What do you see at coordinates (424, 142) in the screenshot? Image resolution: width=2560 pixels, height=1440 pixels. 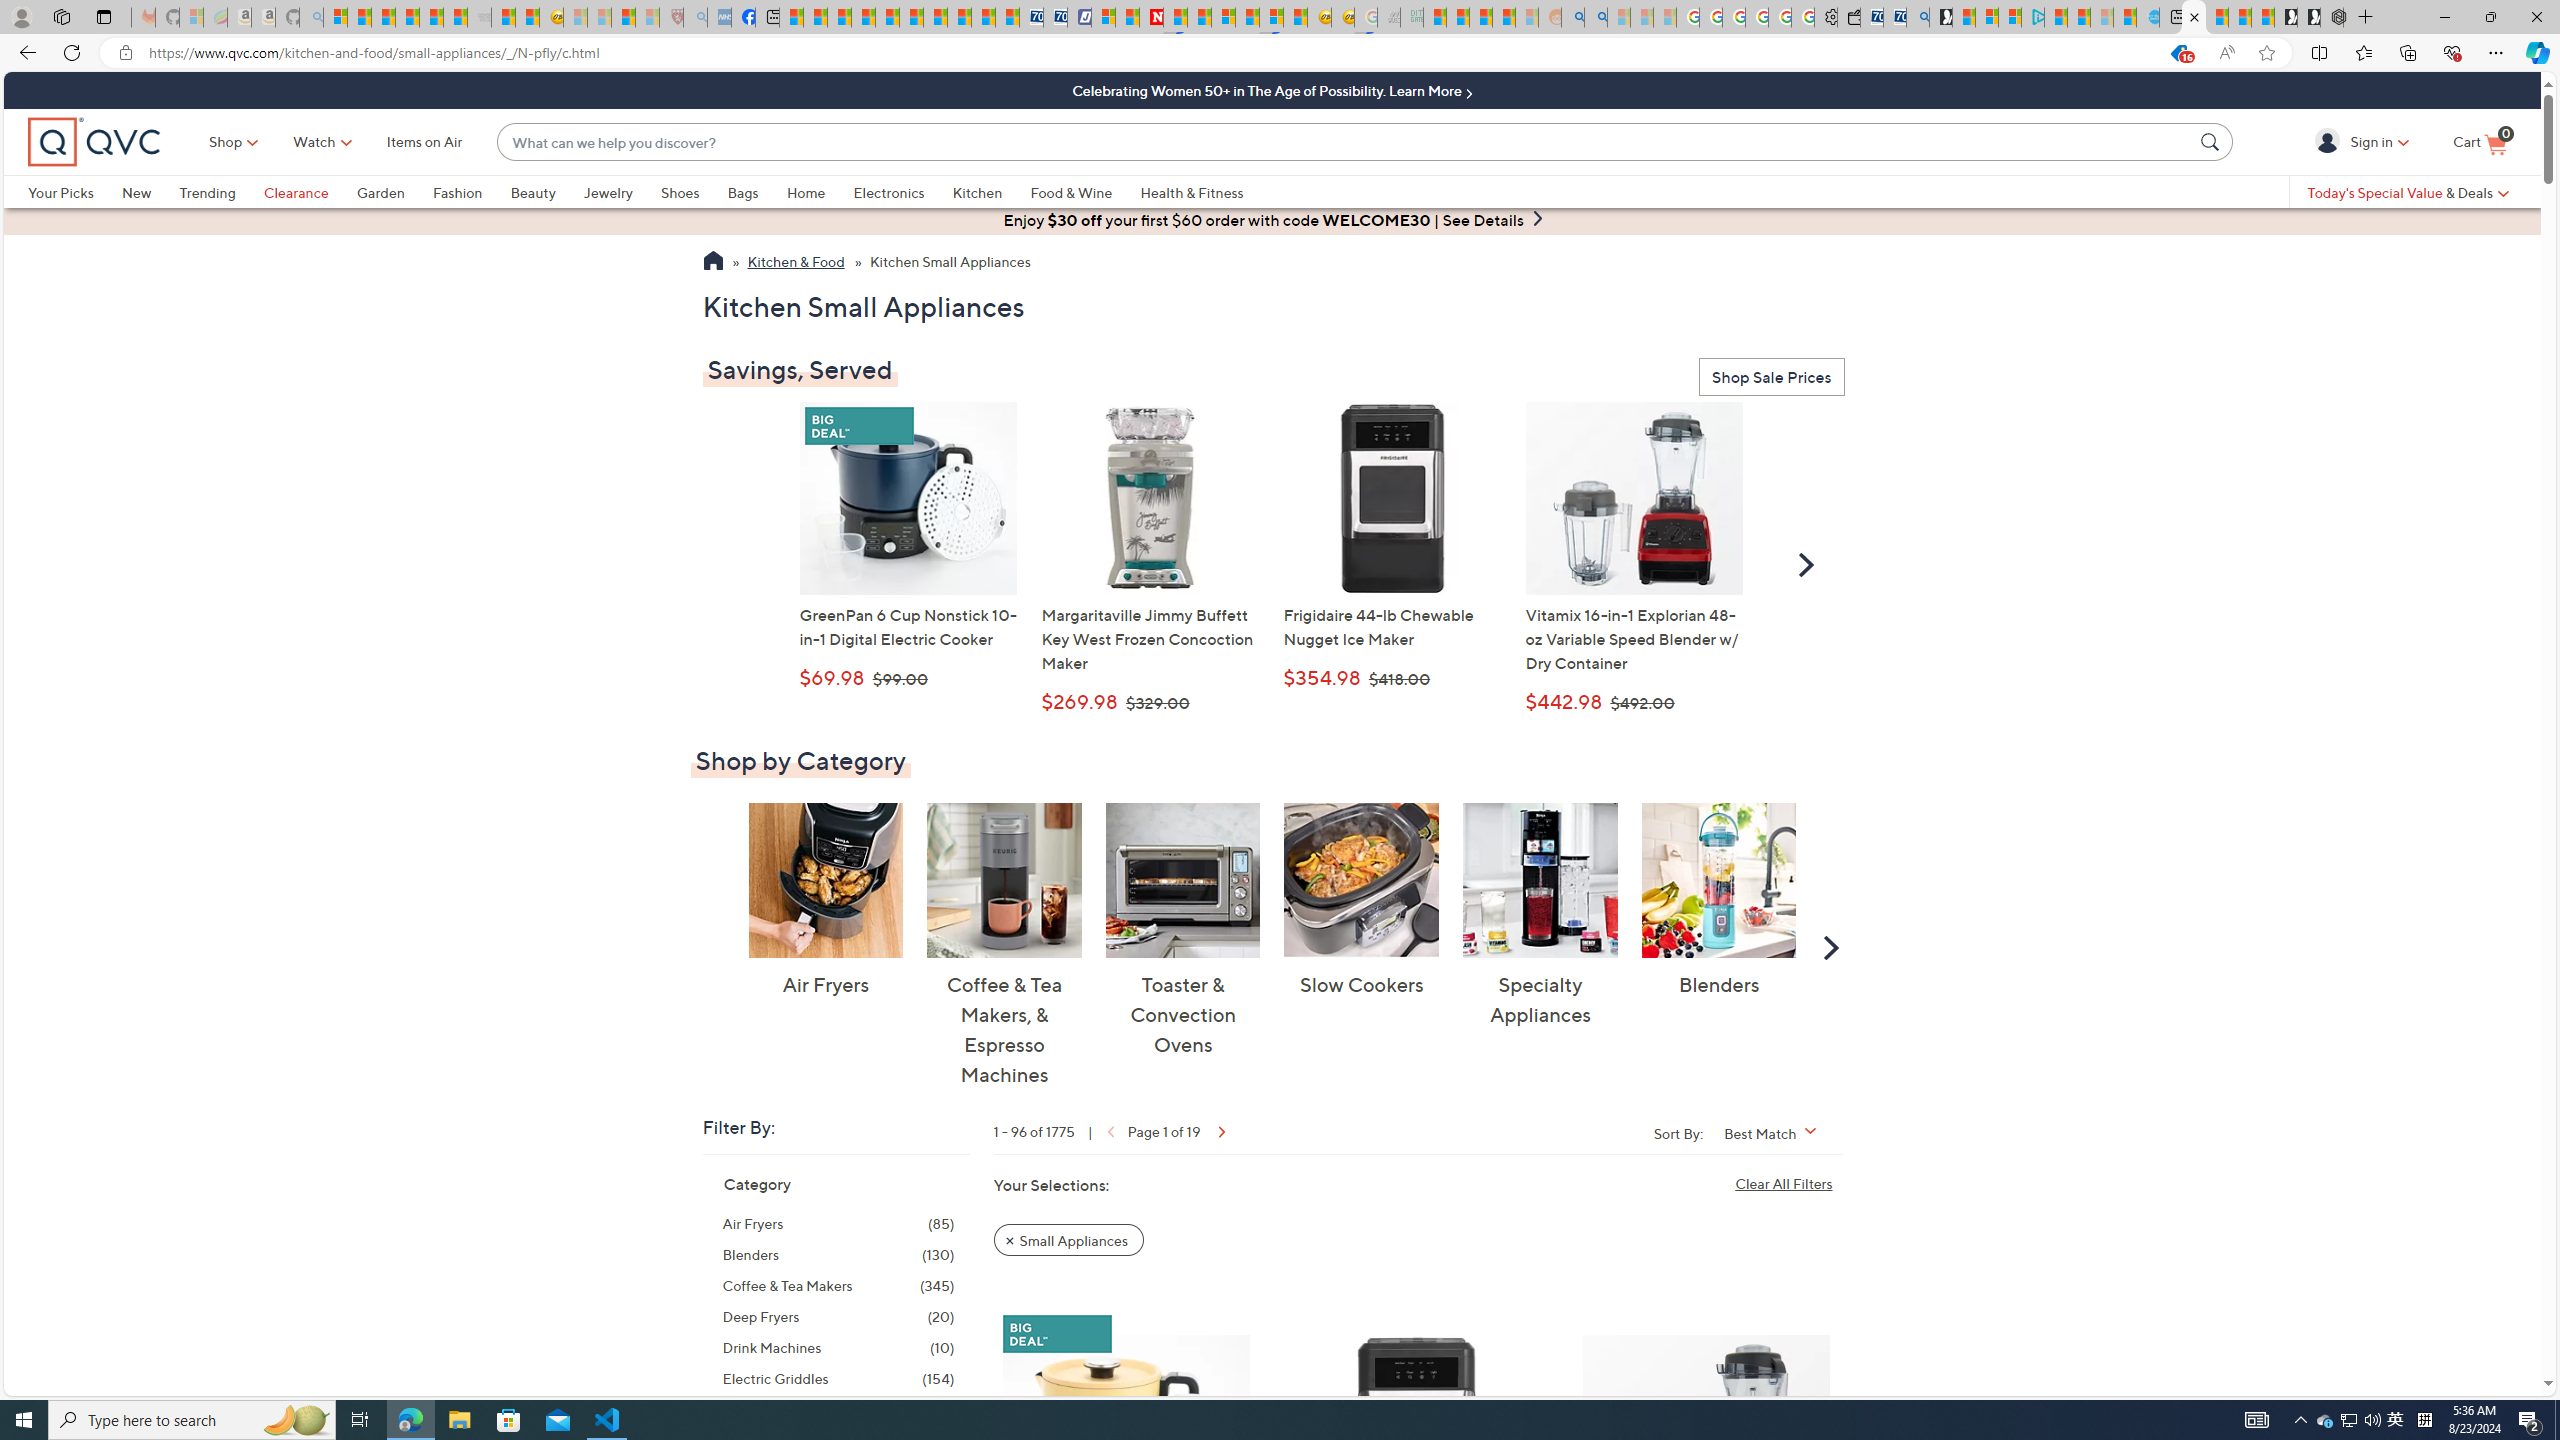 I see `Items on Air` at bounding box center [424, 142].